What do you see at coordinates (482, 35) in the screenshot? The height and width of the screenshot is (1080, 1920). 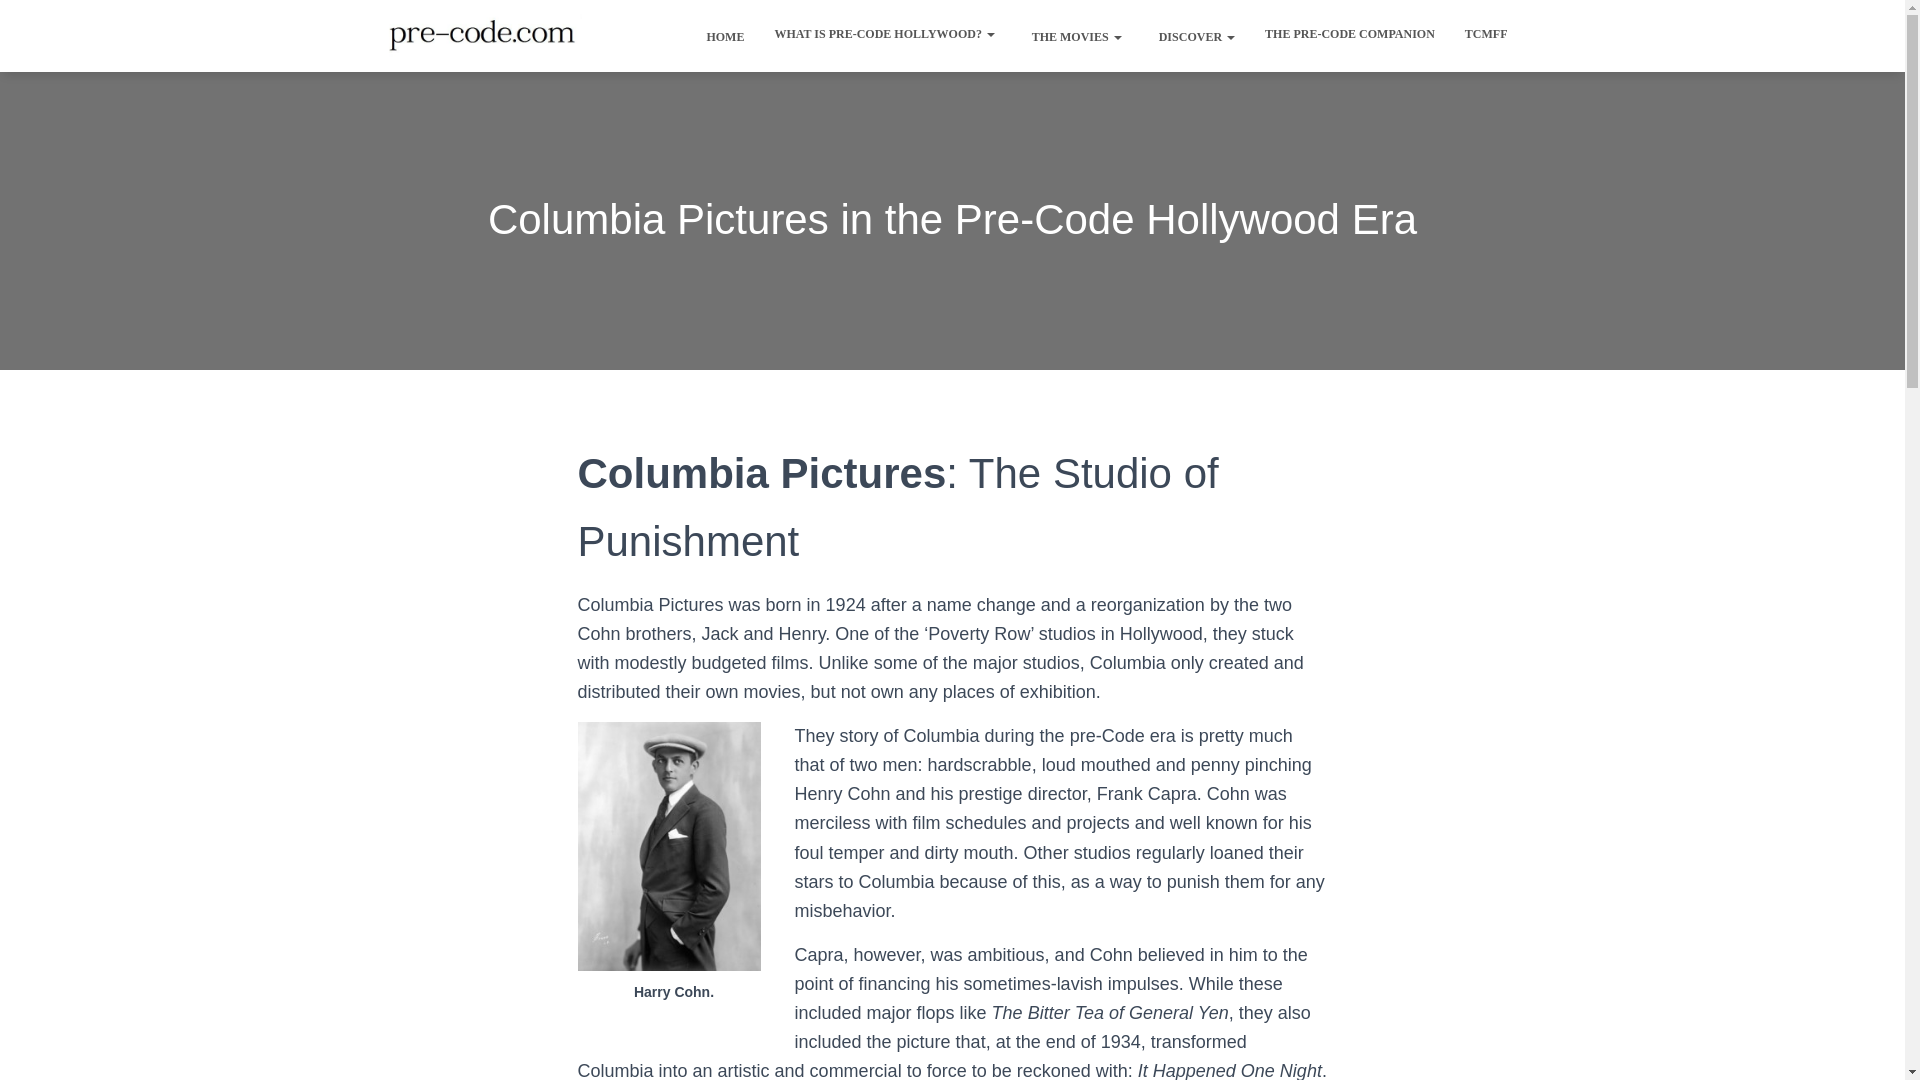 I see `Pre-Code.Com` at bounding box center [482, 35].